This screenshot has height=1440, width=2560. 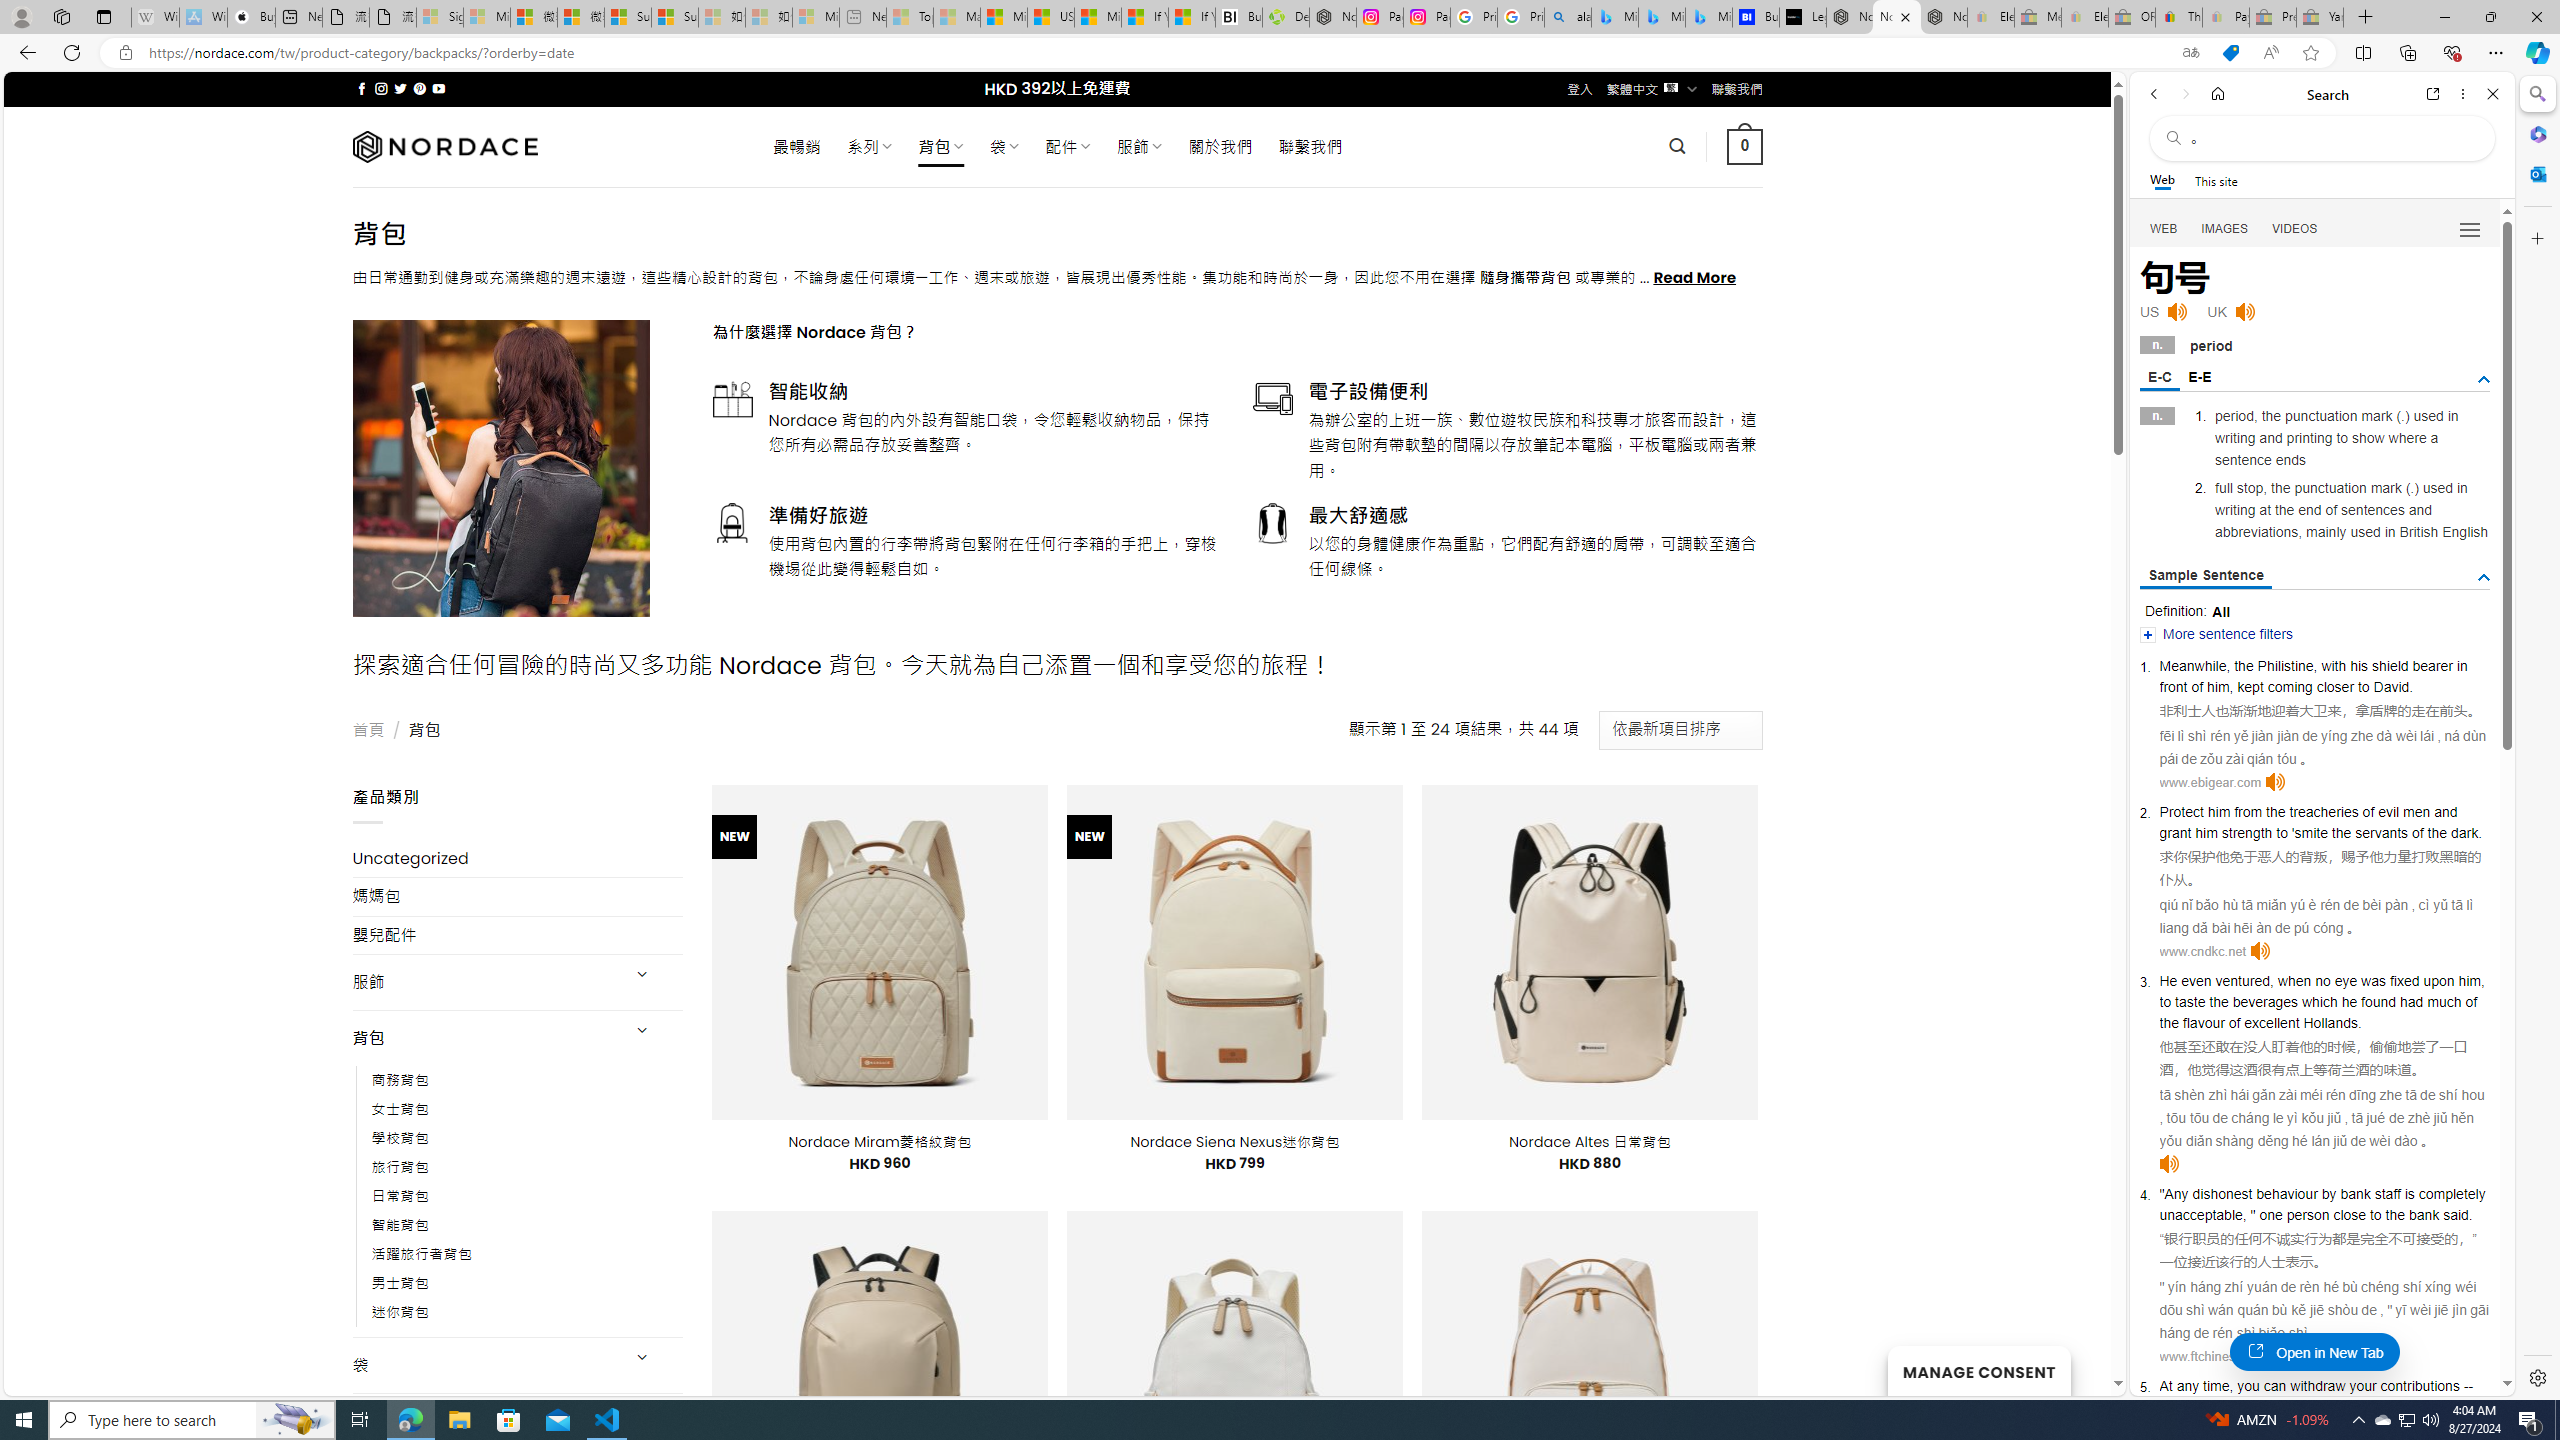 I want to click on withdraw, so click(x=2318, y=1386).